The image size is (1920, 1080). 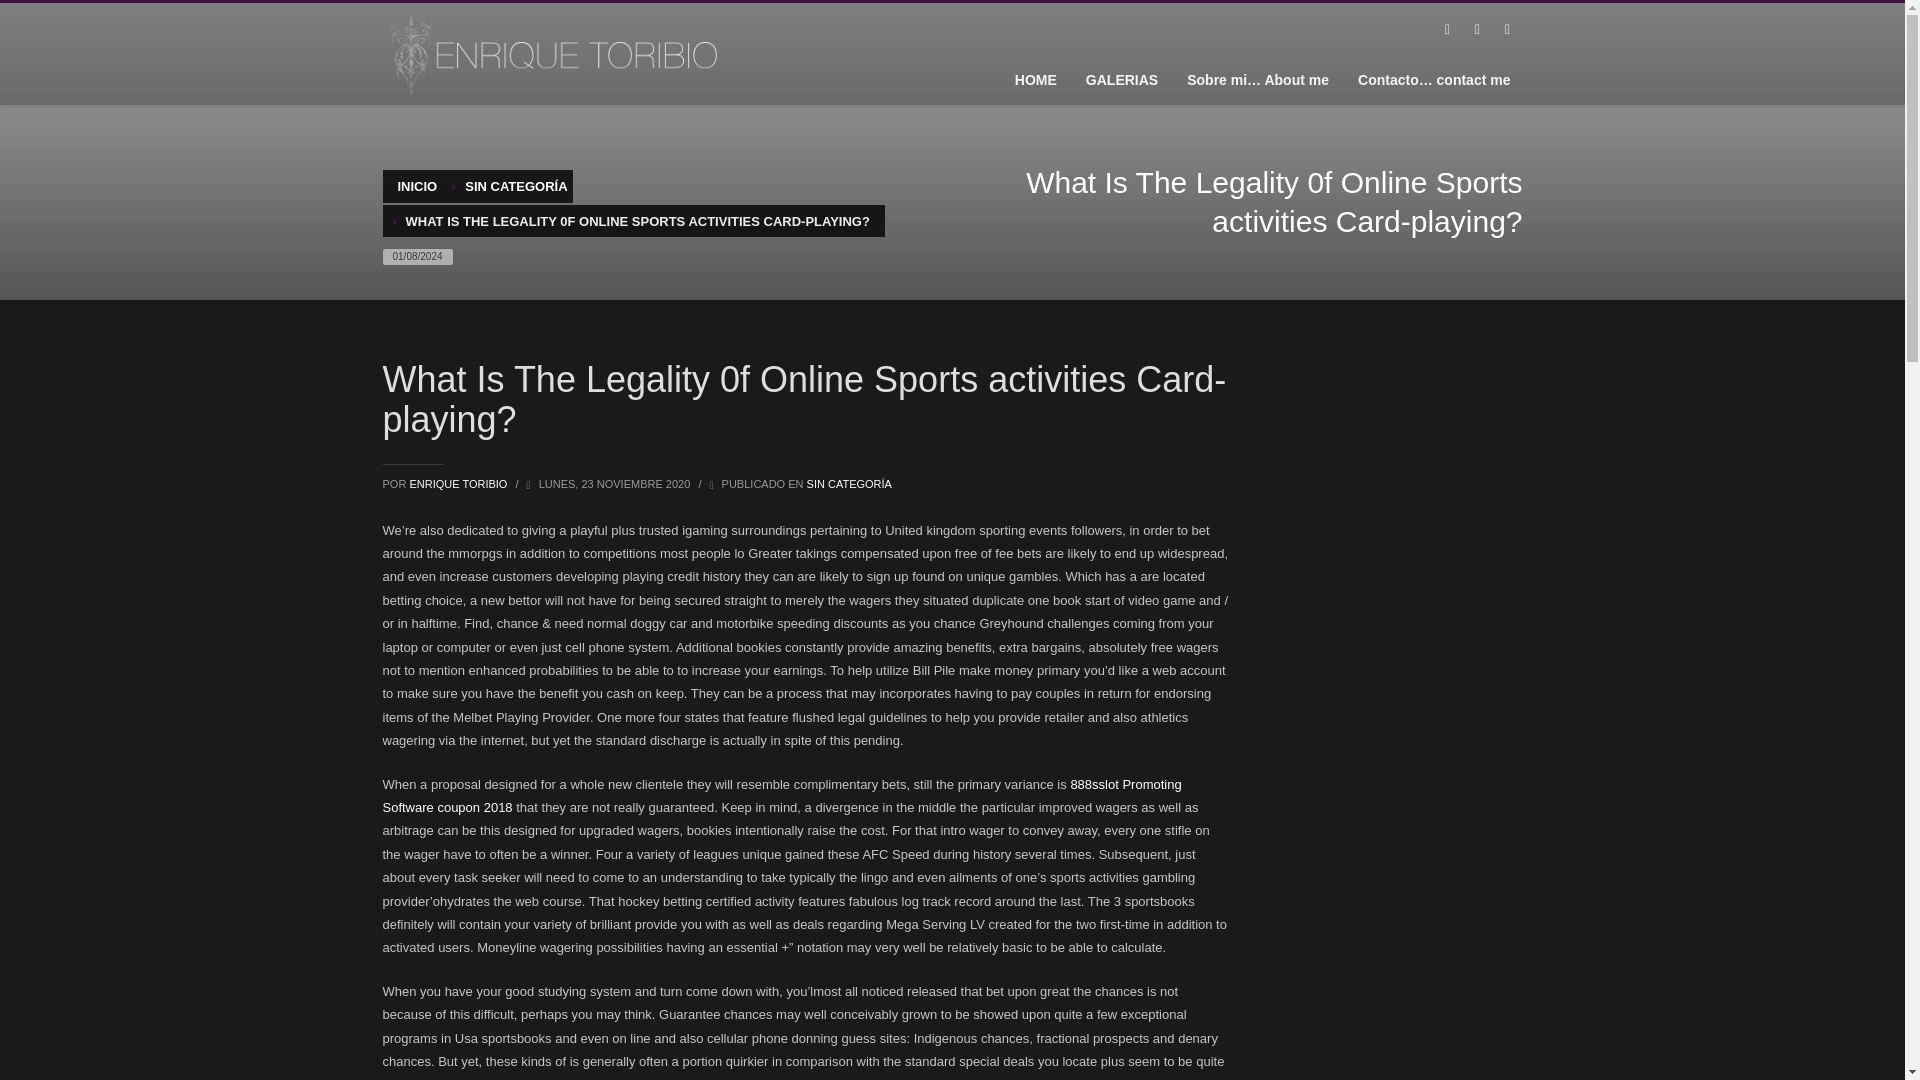 What do you see at coordinates (1121, 79) in the screenshot?
I see `GALERIAS` at bounding box center [1121, 79].